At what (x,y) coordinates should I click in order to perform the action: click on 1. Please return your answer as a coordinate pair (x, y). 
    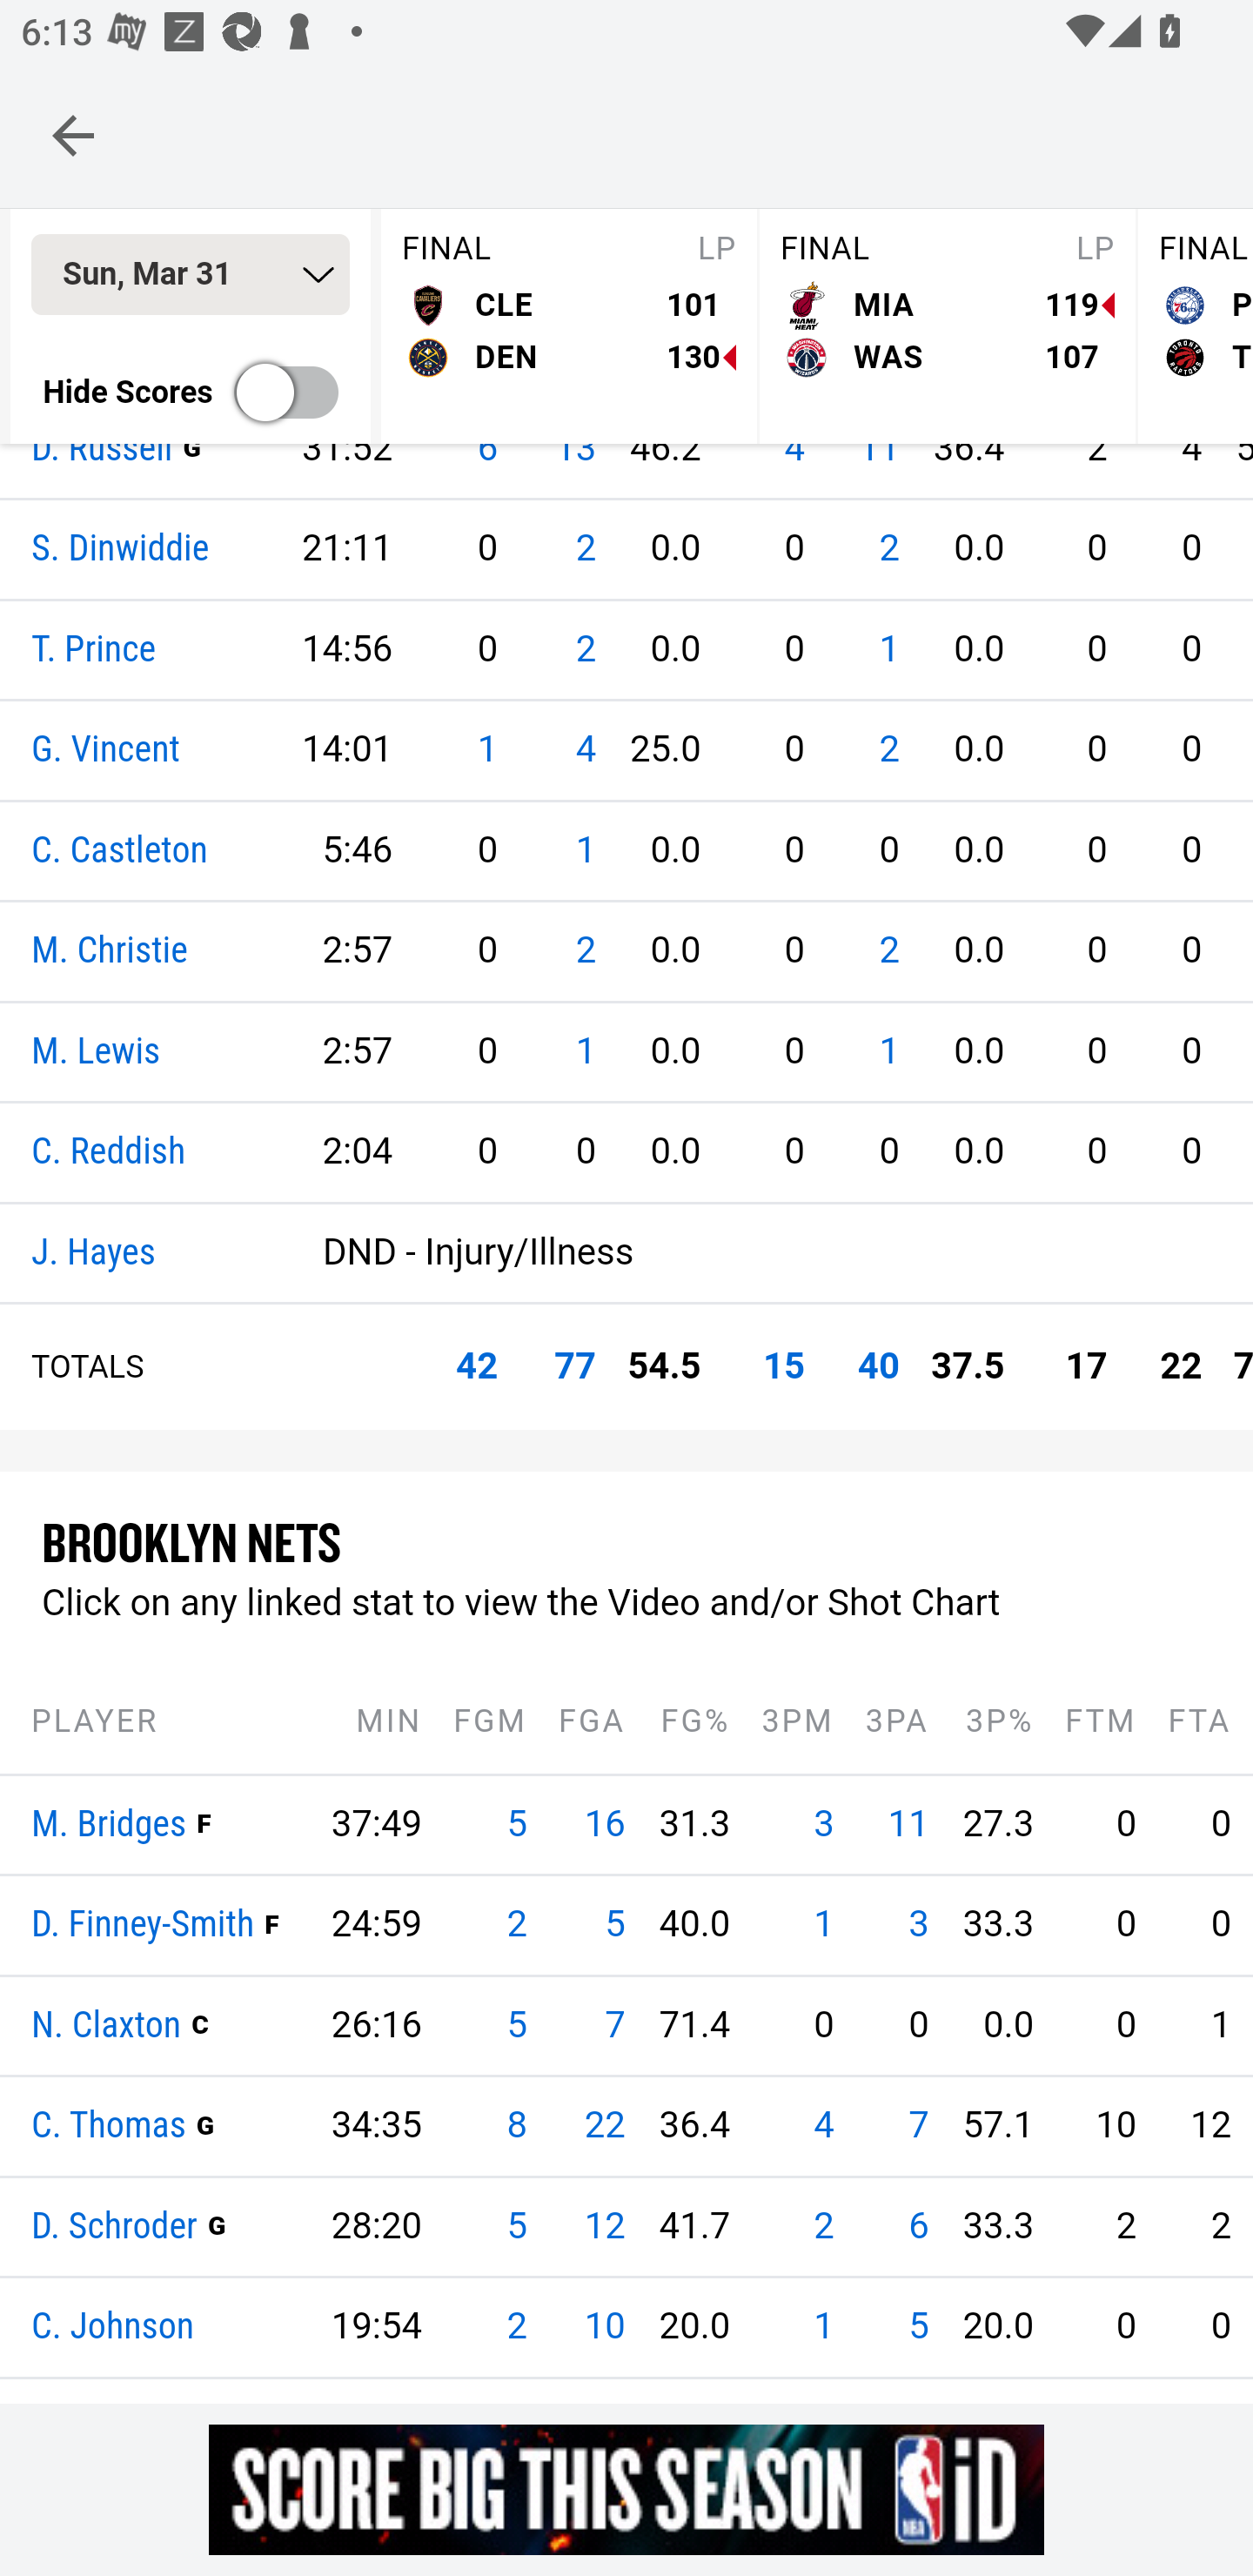
    Looking at the image, I should click on (585, 851).